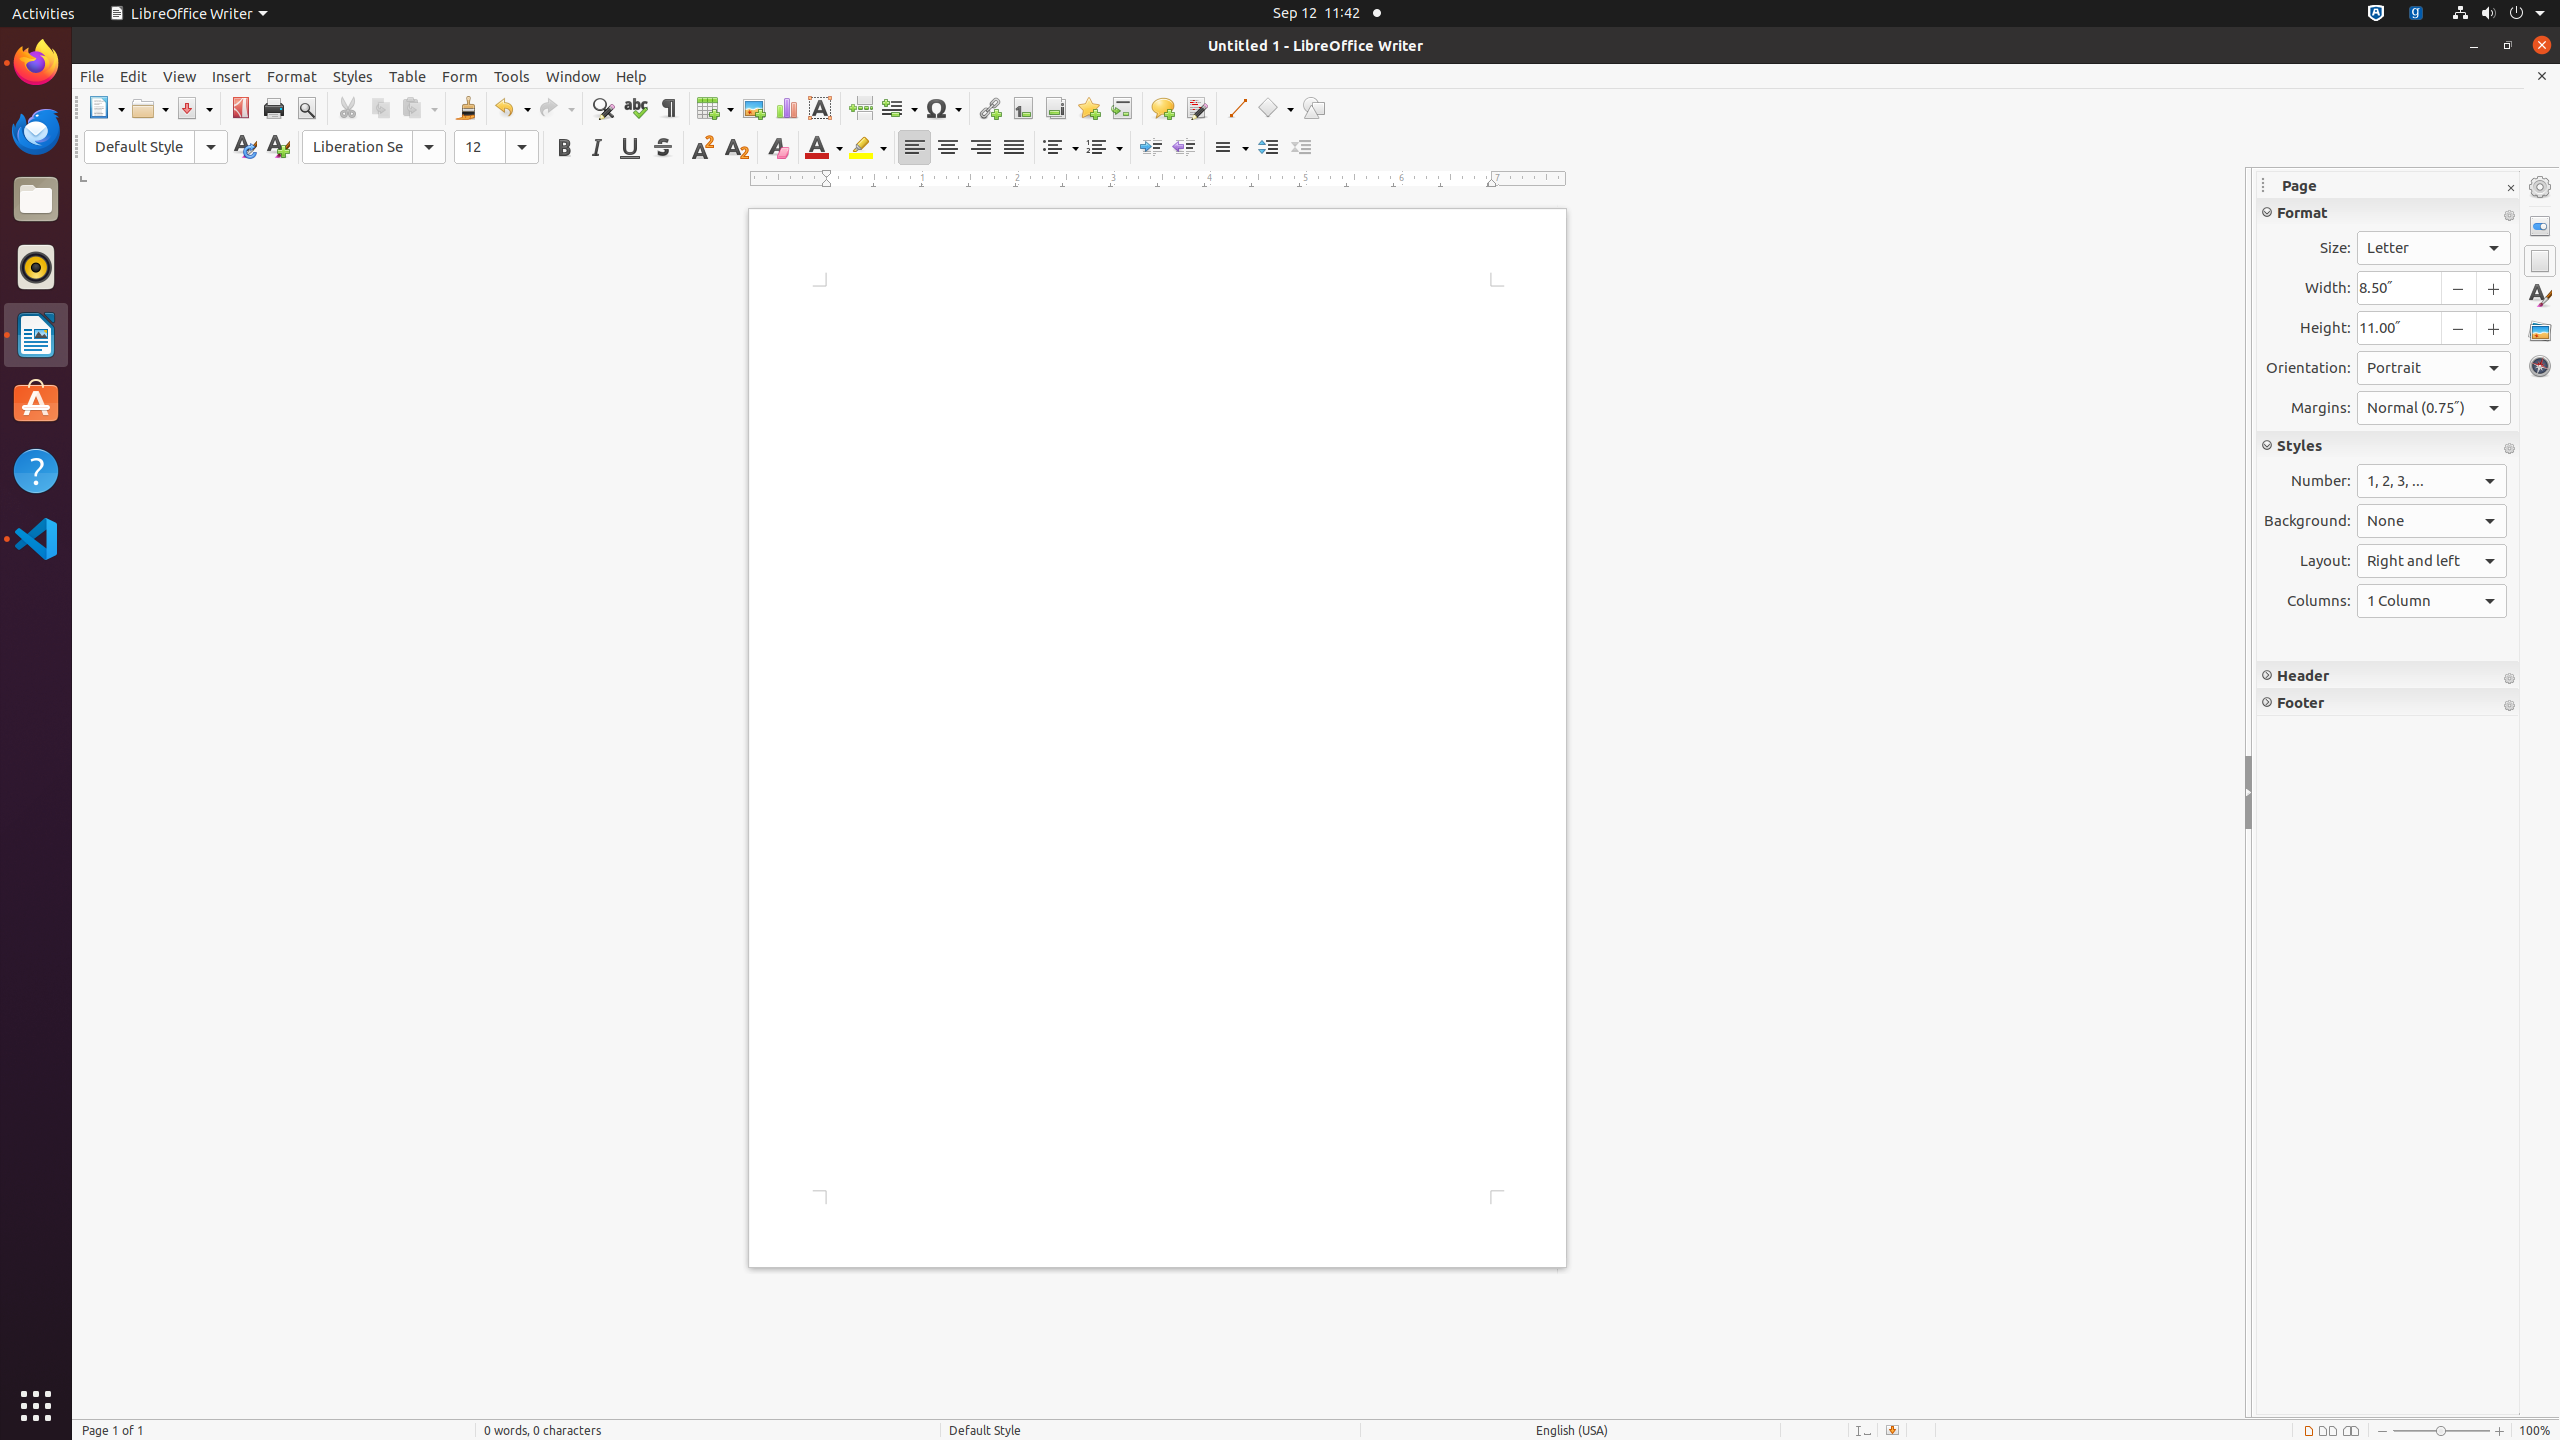 The image size is (2560, 1440). I want to click on Close Sidebar Deck, so click(2510, 188).